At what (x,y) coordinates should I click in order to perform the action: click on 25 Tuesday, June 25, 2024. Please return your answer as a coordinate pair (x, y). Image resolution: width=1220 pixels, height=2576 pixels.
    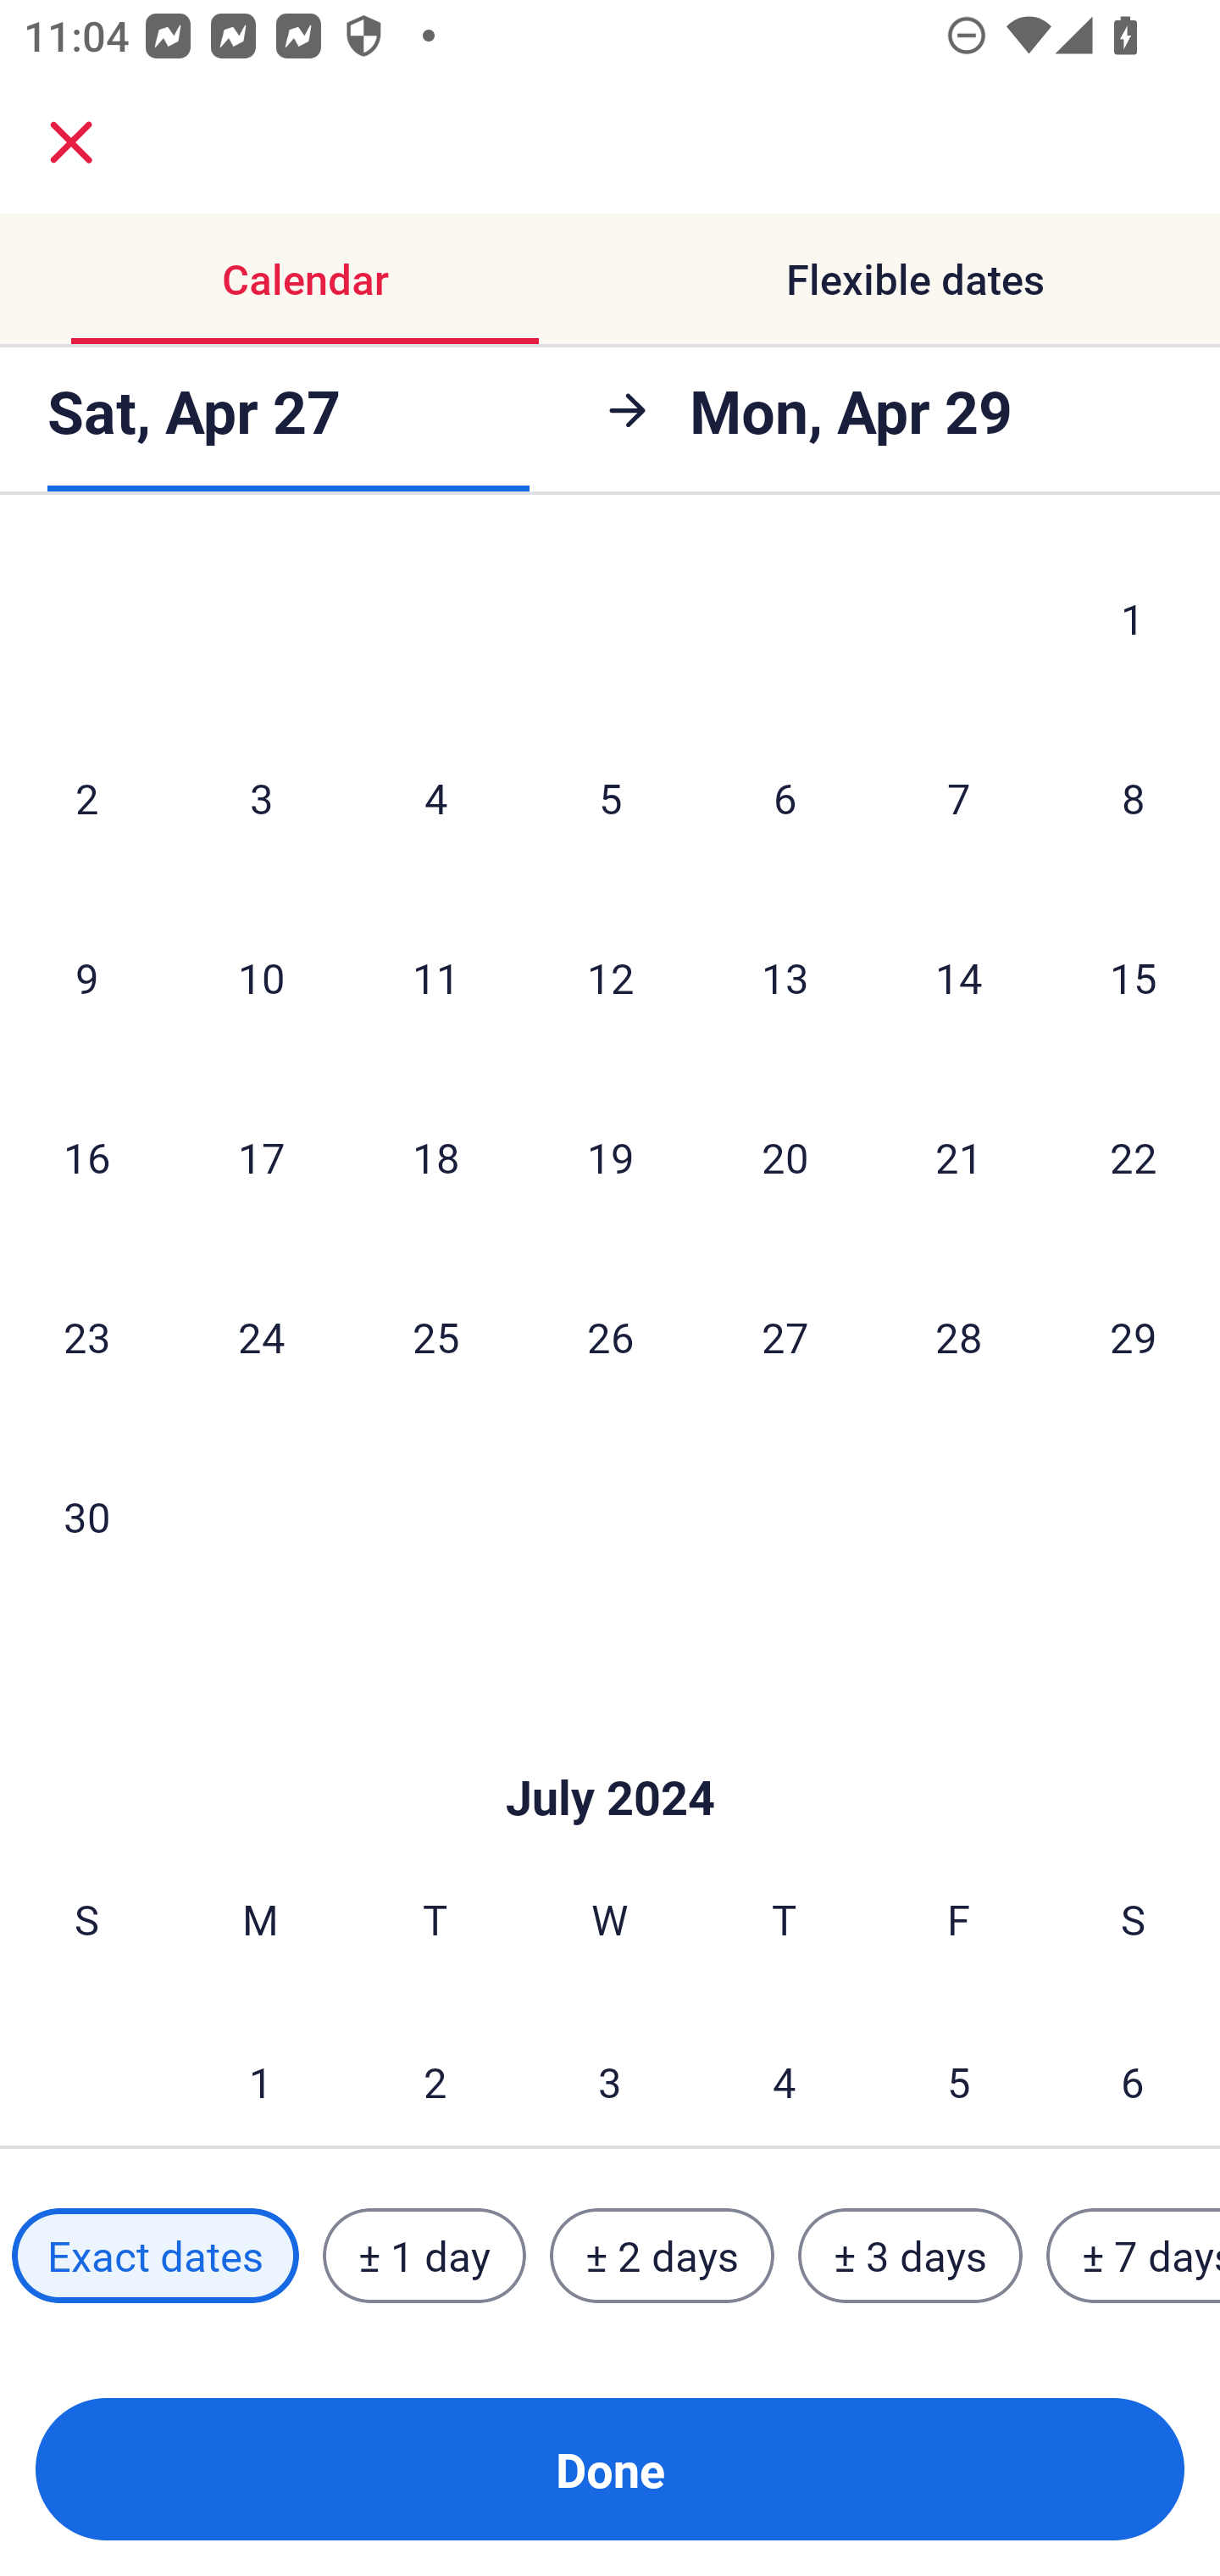
    Looking at the image, I should click on (435, 1337).